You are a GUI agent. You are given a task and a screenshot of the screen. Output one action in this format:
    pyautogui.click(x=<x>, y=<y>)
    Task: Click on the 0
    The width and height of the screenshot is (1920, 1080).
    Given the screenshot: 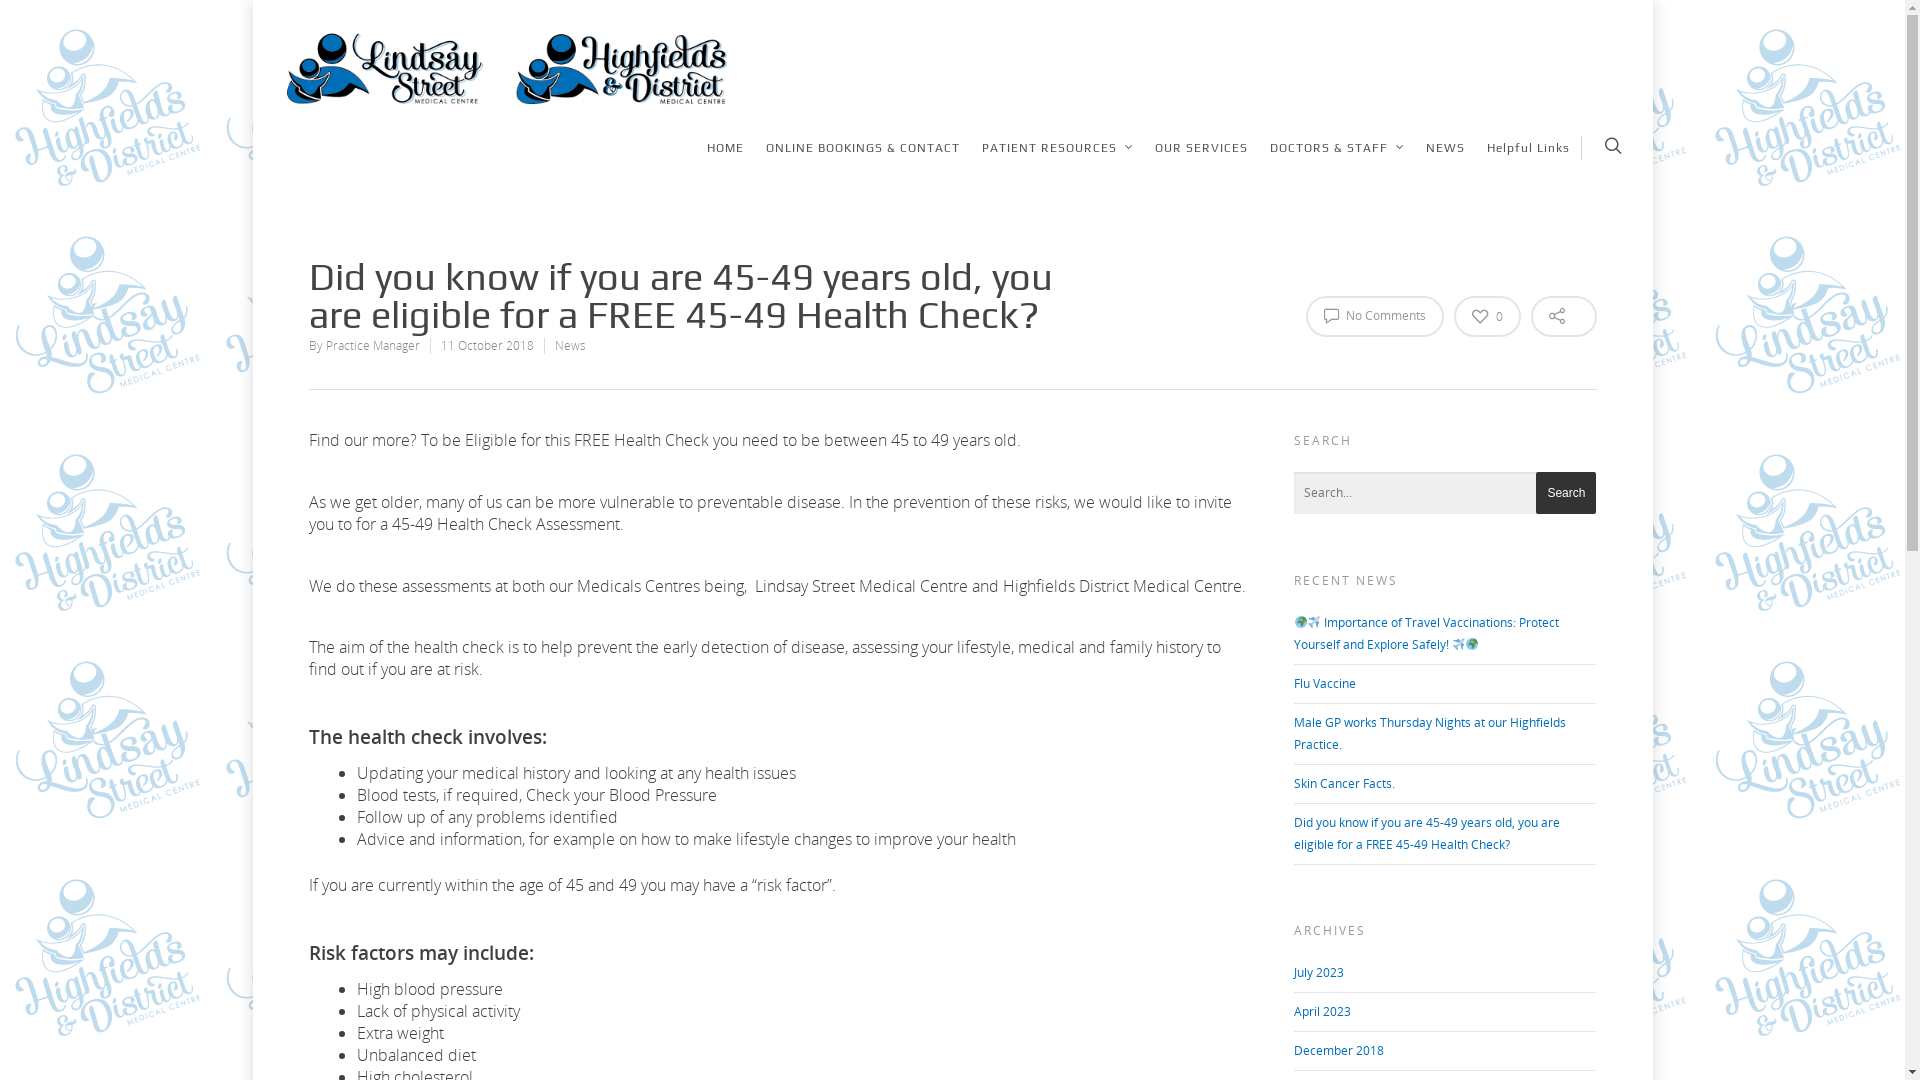 What is the action you would take?
    pyautogui.click(x=1488, y=316)
    